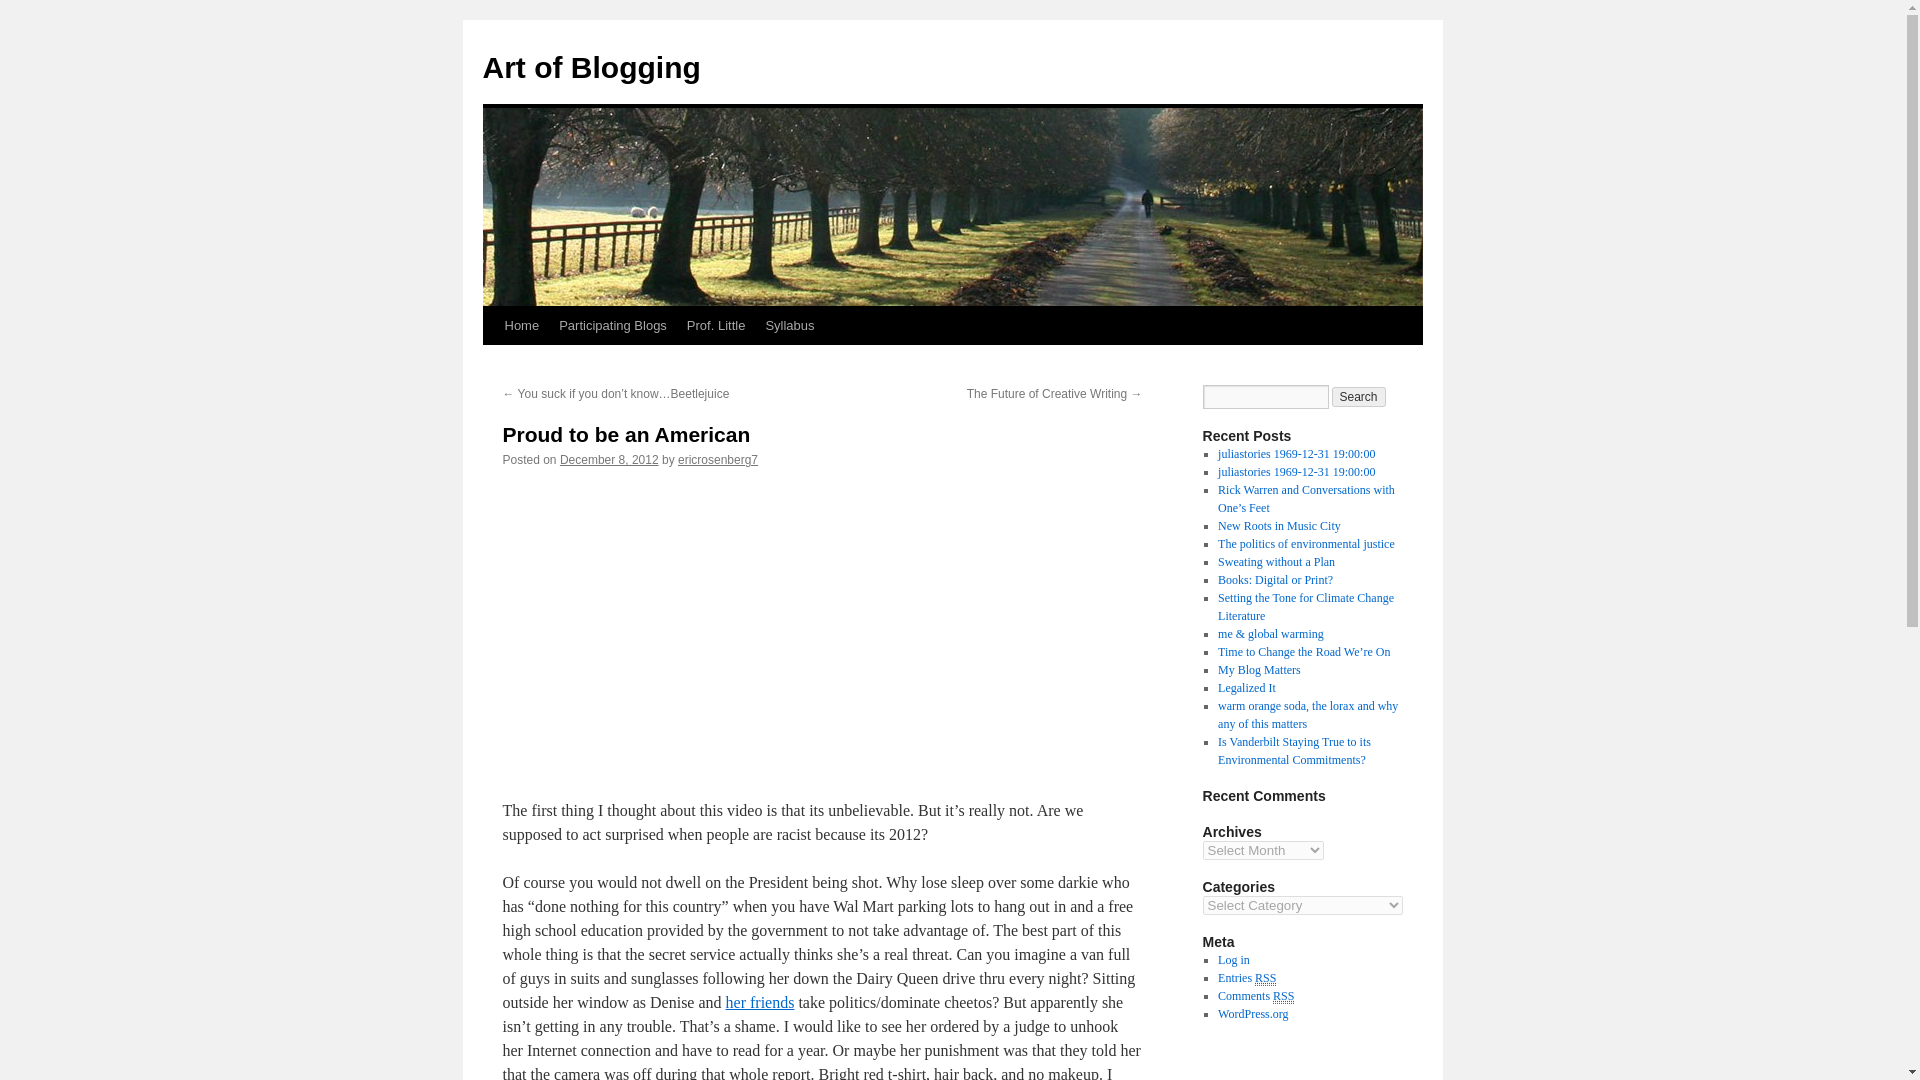  What do you see at coordinates (1296, 472) in the screenshot?
I see `juliastories 1969-12-31 19:00:00` at bounding box center [1296, 472].